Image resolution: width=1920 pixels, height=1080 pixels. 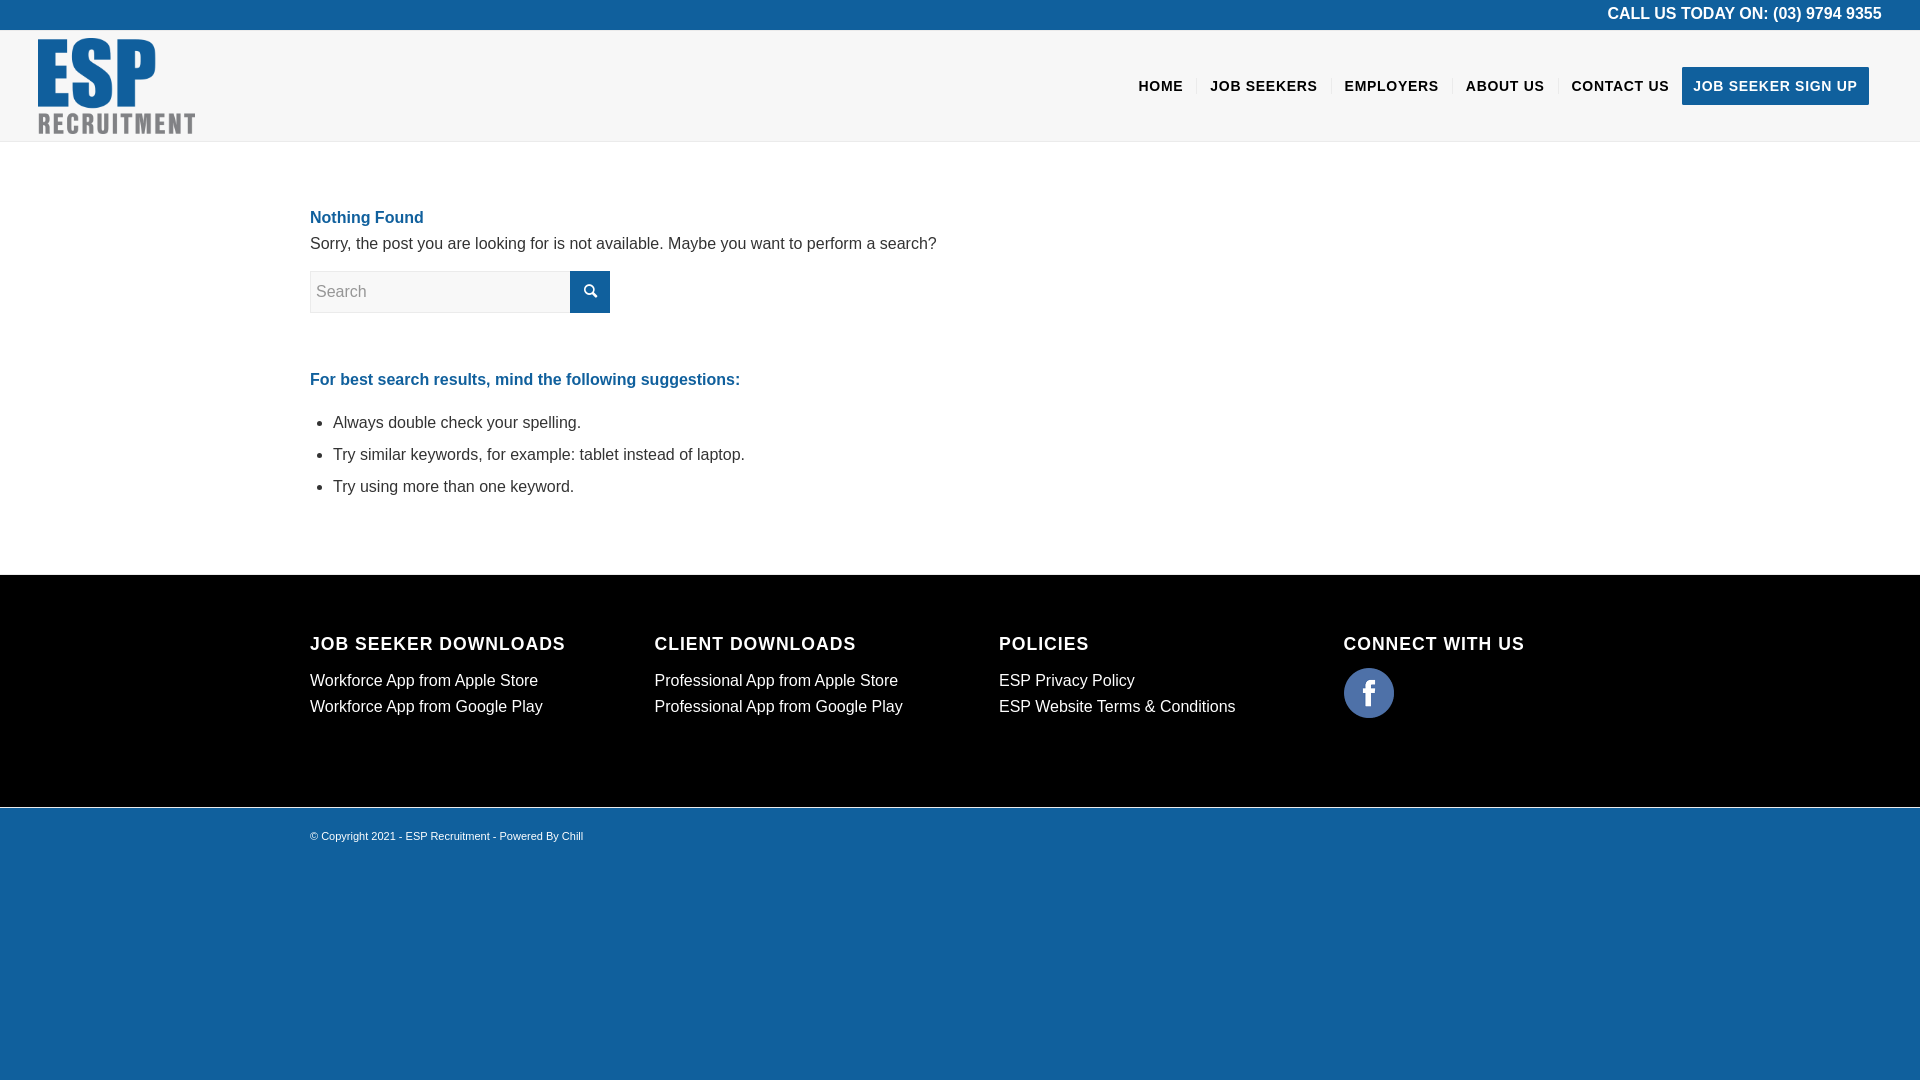 What do you see at coordinates (1782, 86) in the screenshot?
I see `JOB SEEKER SIGN UP` at bounding box center [1782, 86].